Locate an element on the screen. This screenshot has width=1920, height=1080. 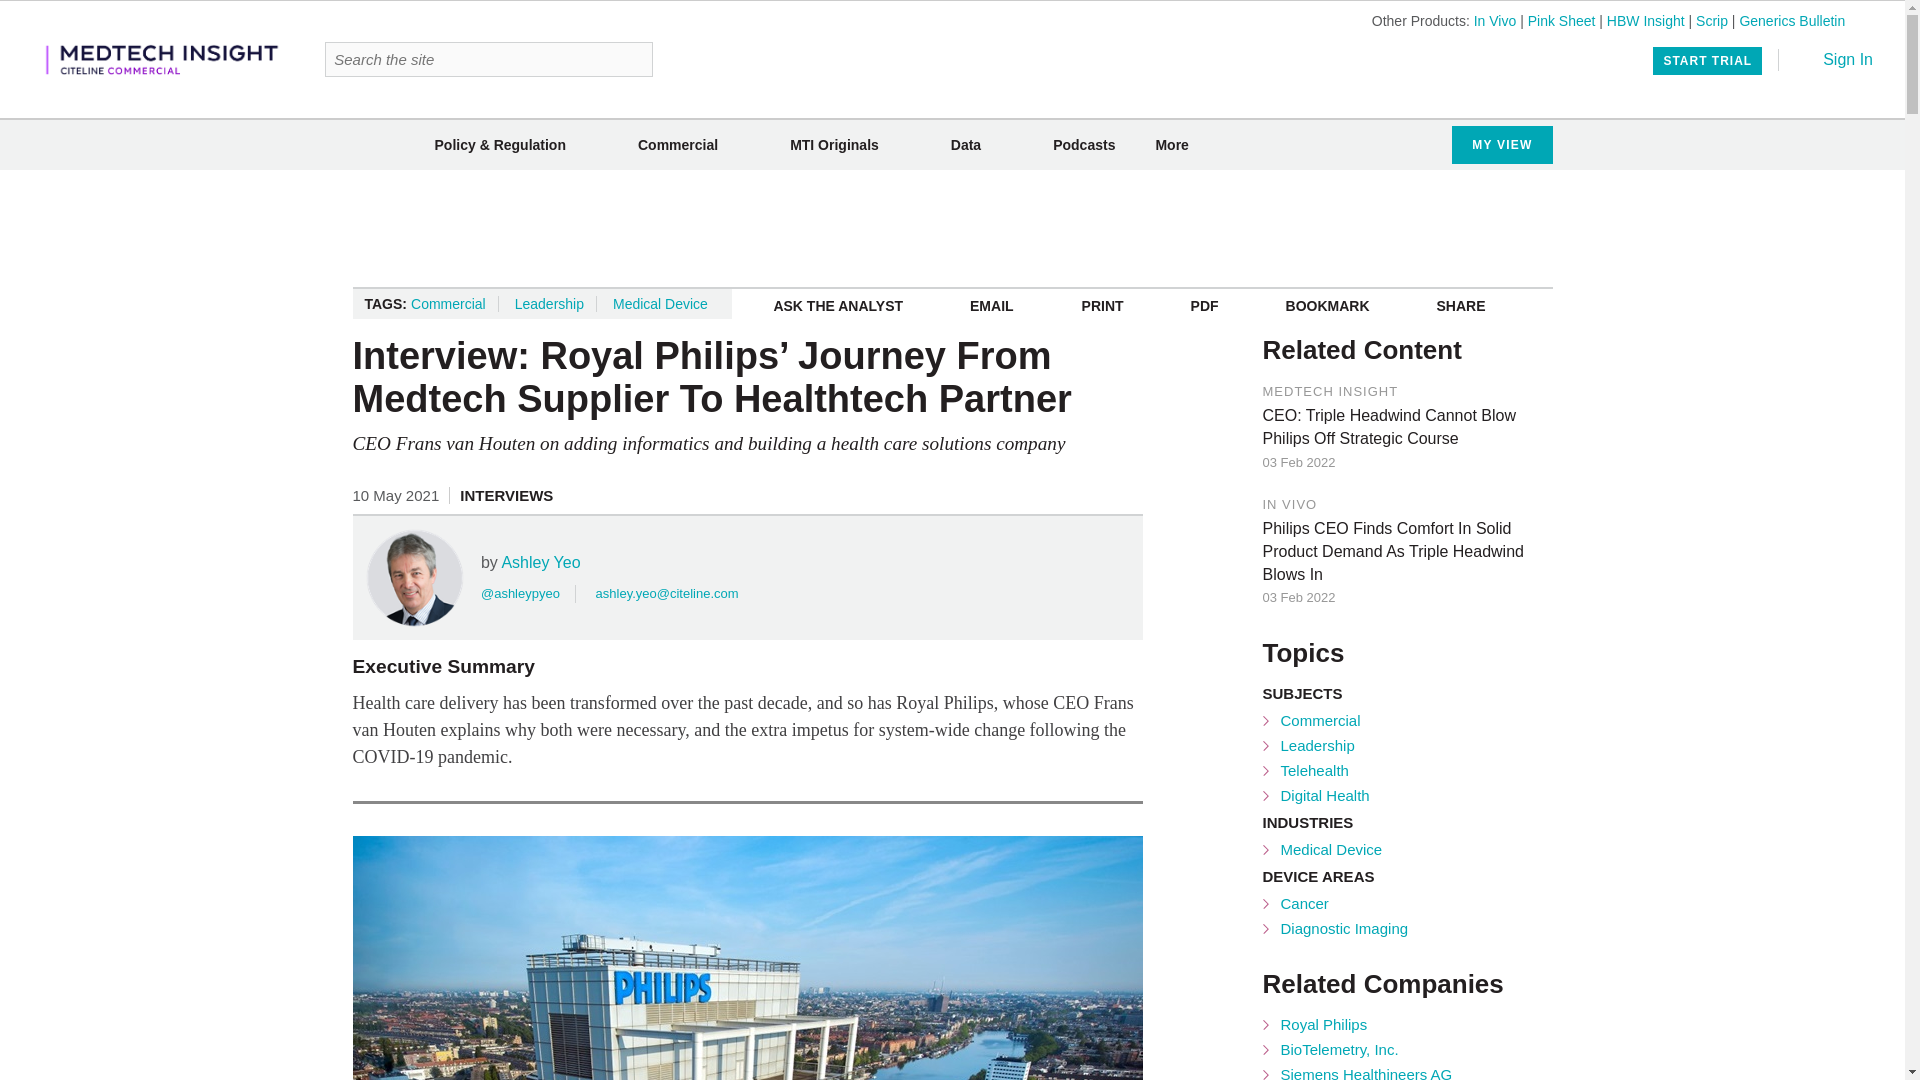
Pink Sheet is located at coordinates (1562, 20).